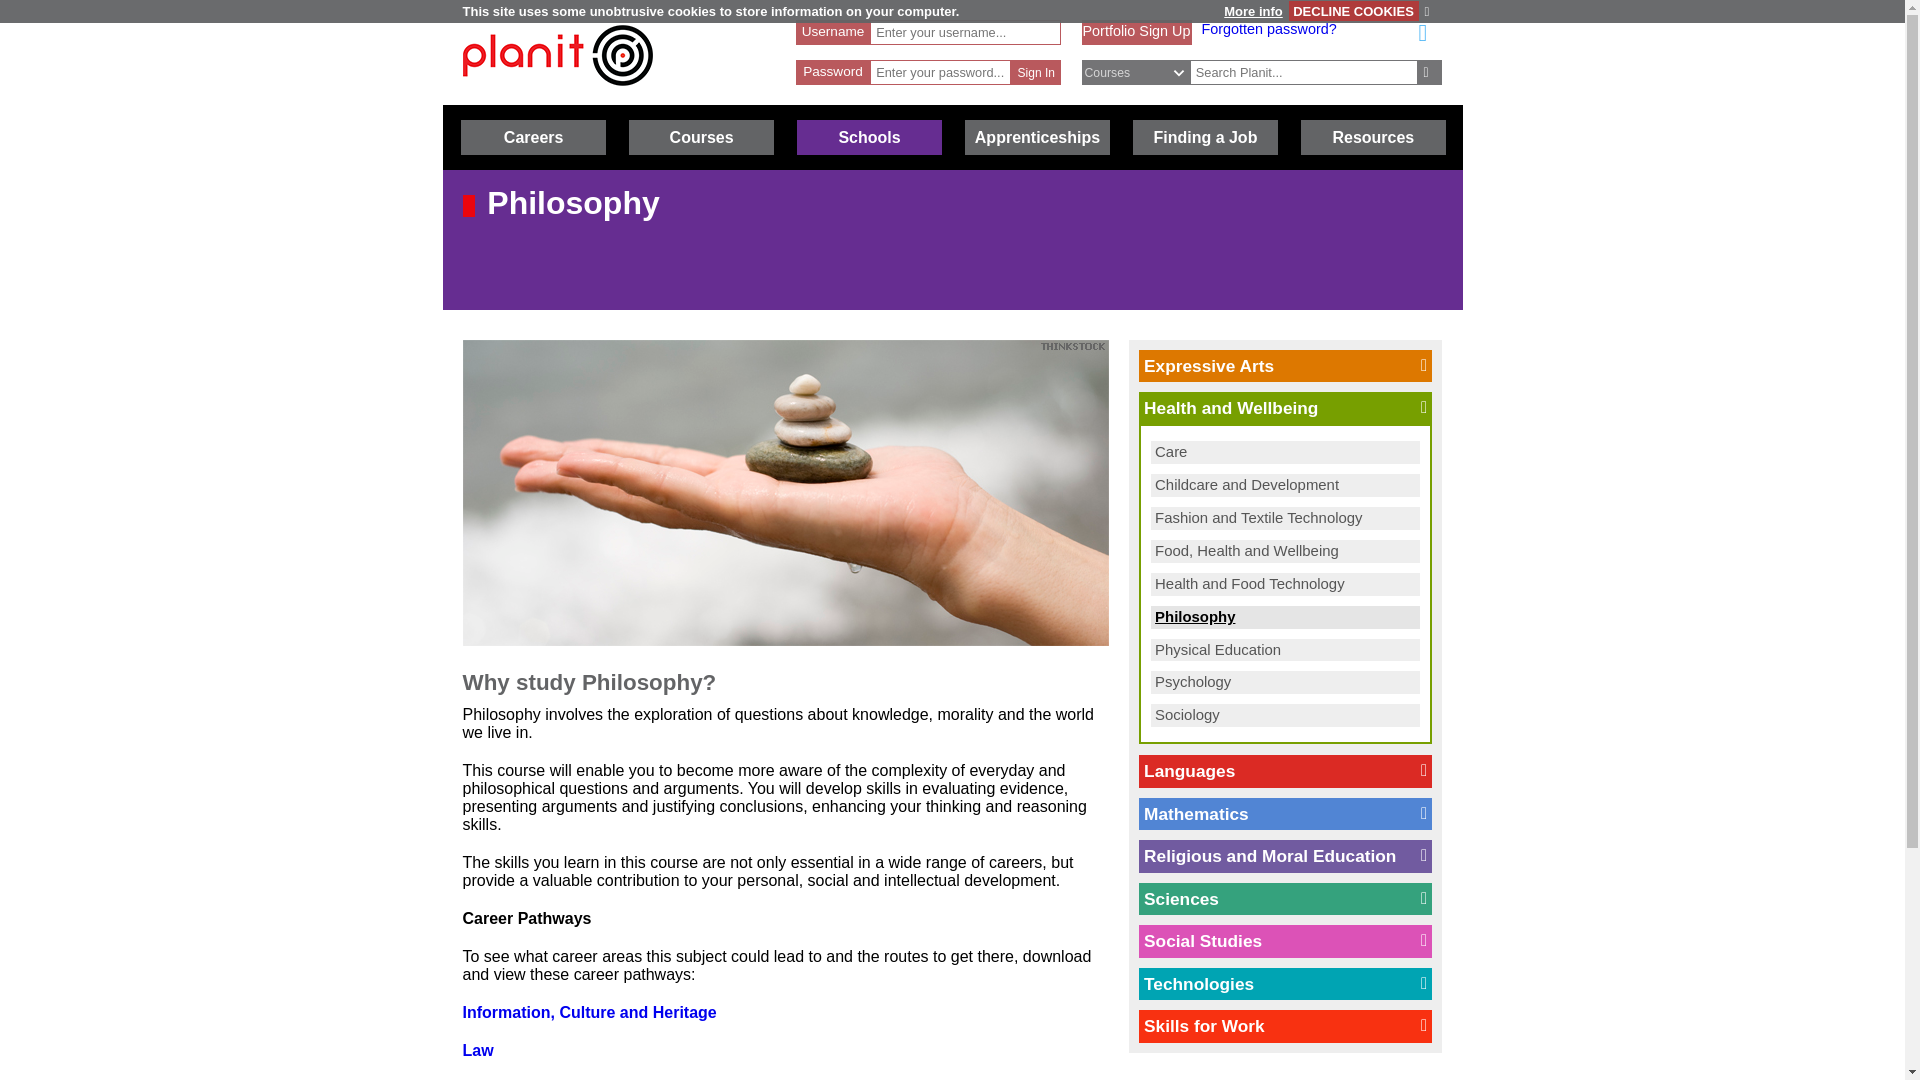 Image resolution: width=1920 pixels, height=1080 pixels. I want to click on Sign In, so click(1036, 72).